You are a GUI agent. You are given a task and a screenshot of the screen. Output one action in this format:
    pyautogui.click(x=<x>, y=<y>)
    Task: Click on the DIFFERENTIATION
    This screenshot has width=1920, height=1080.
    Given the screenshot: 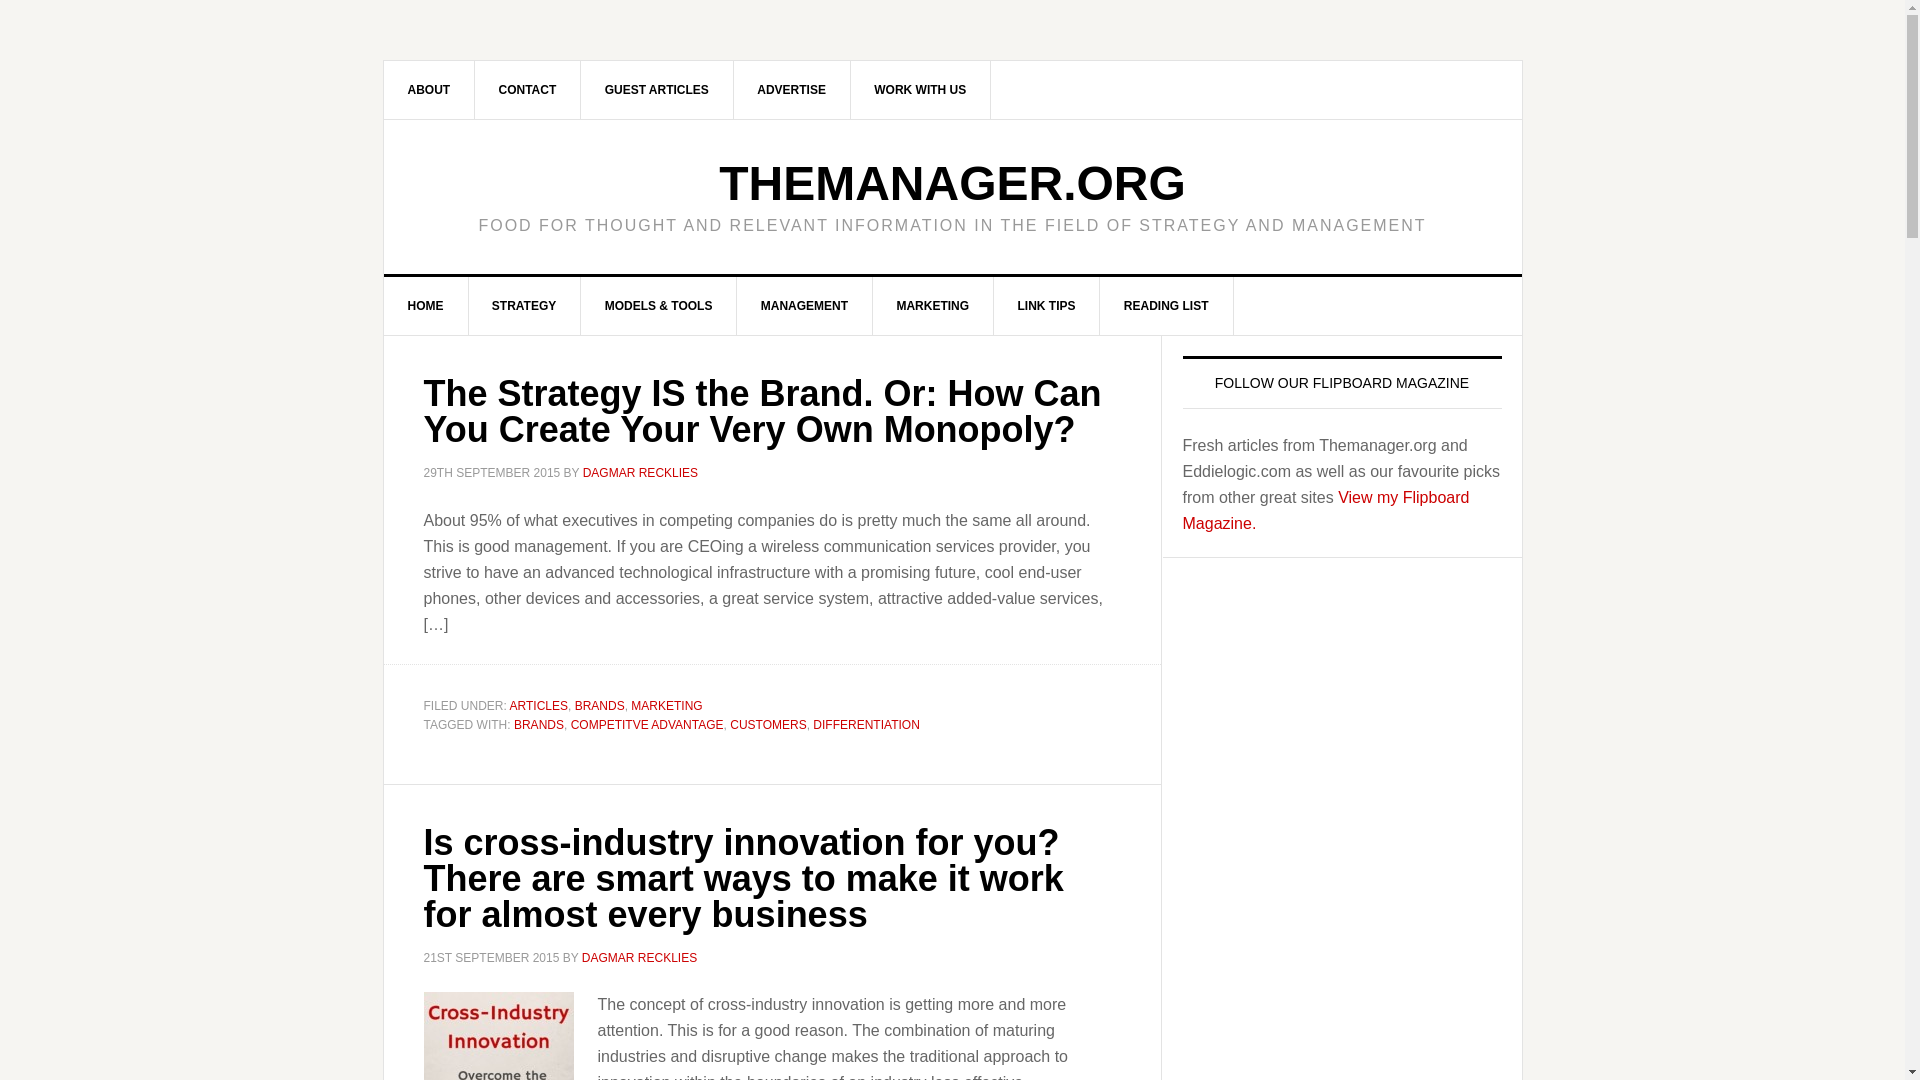 What is the action you would take?
    pyautogui.click(x=866, y=725)
    